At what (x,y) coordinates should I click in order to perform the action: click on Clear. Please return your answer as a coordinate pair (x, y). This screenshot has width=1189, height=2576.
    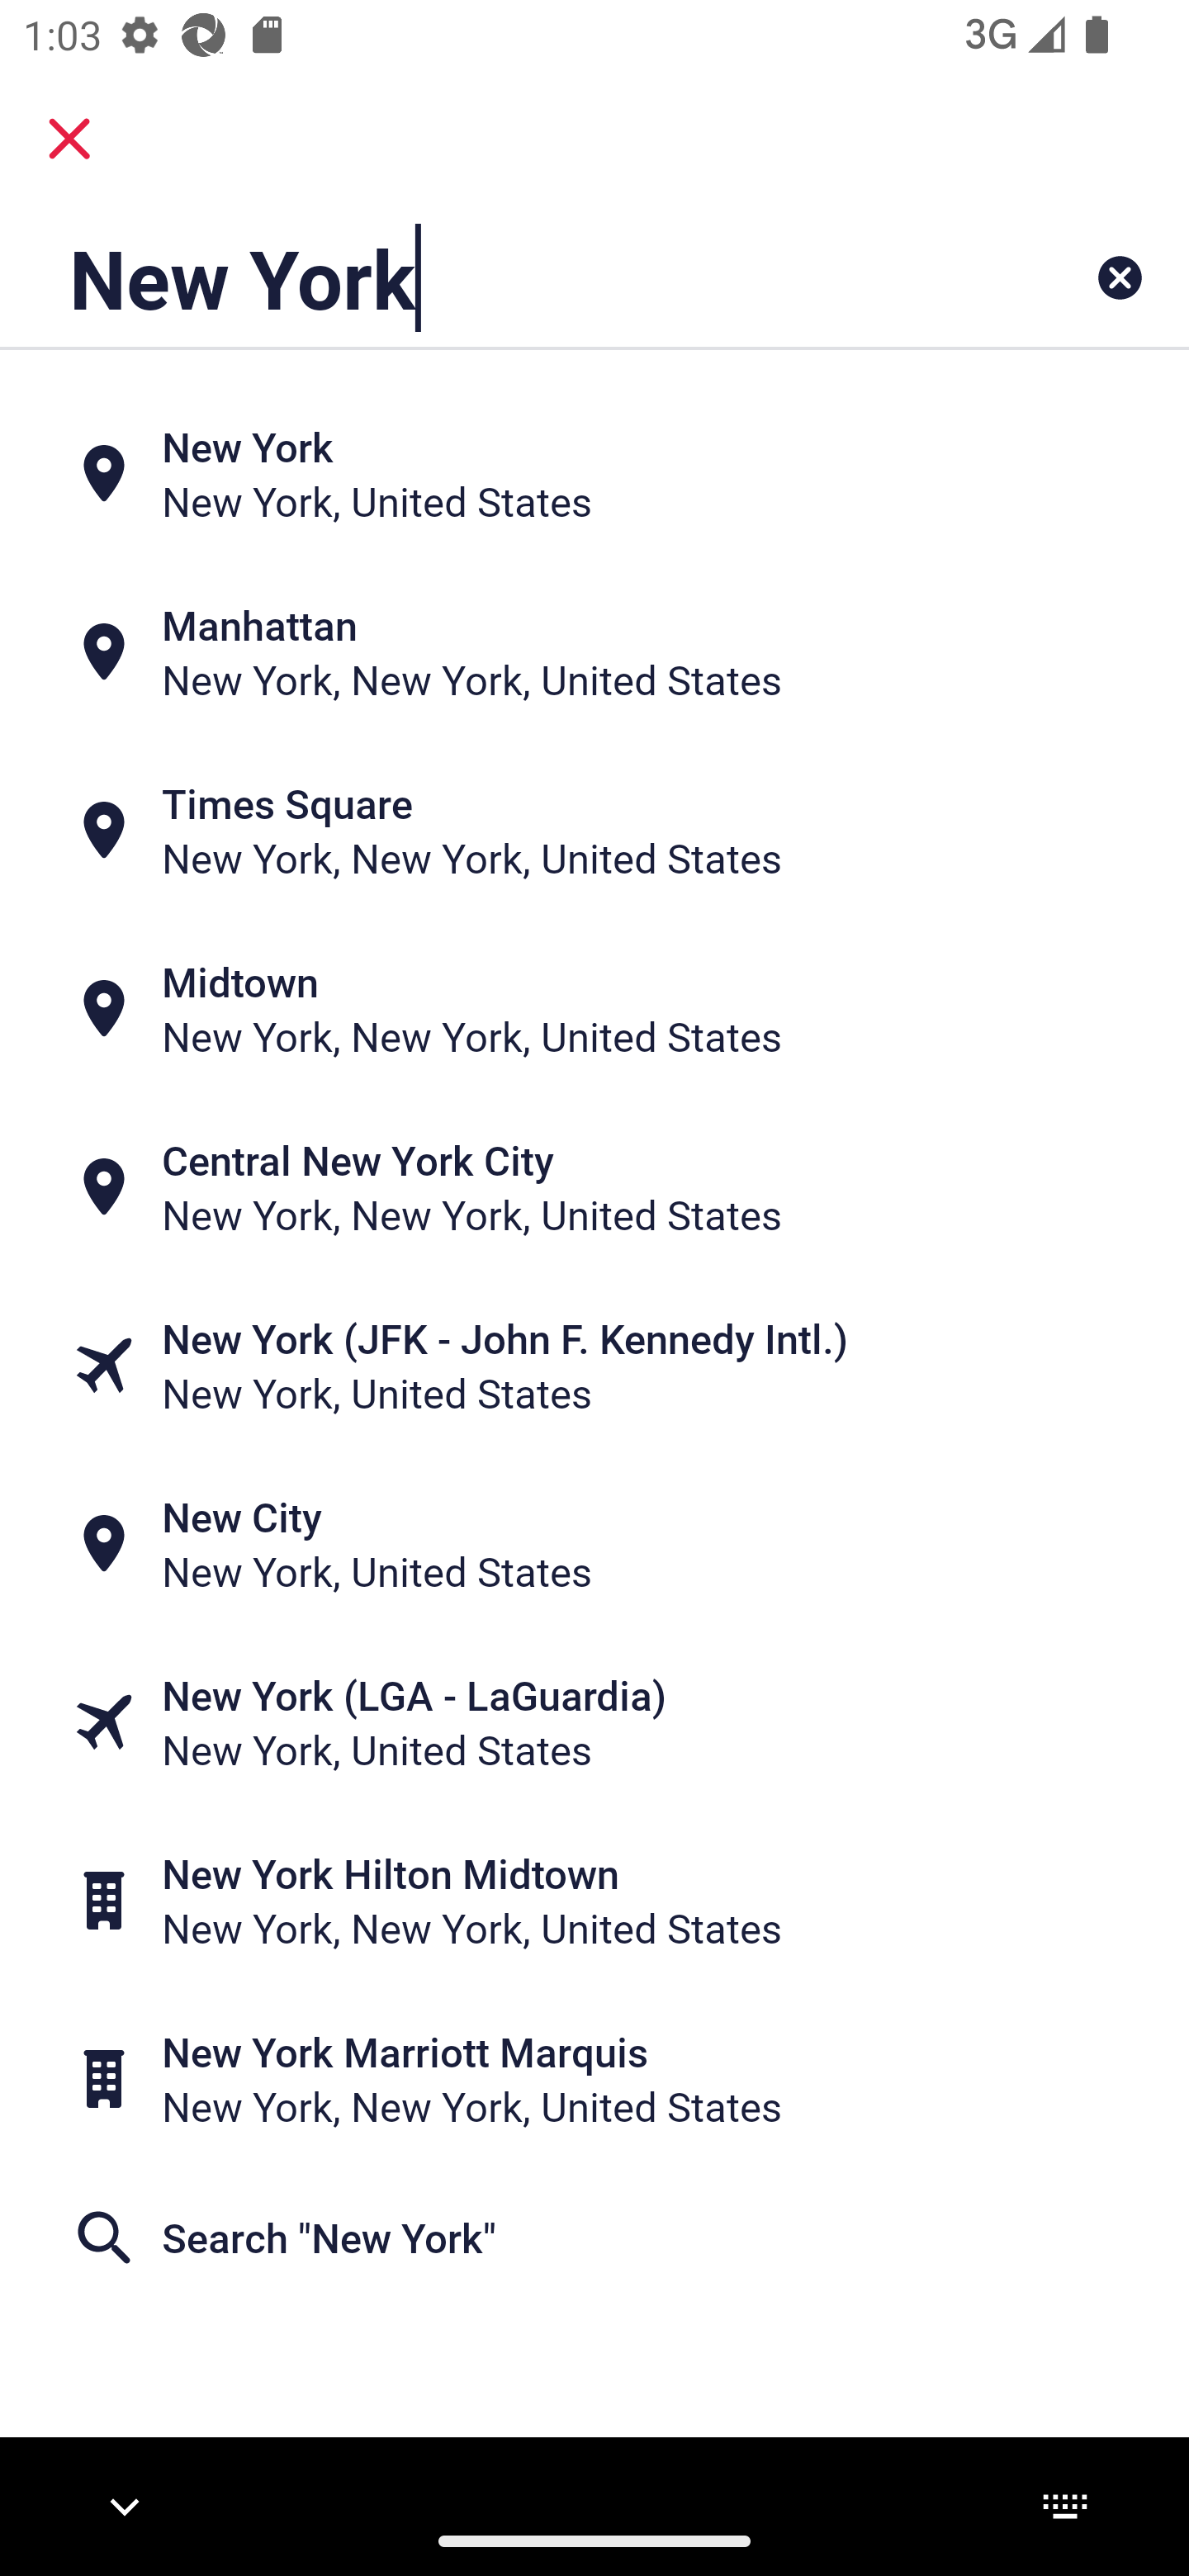
    Looking at the image, I should click on (1120, 277).